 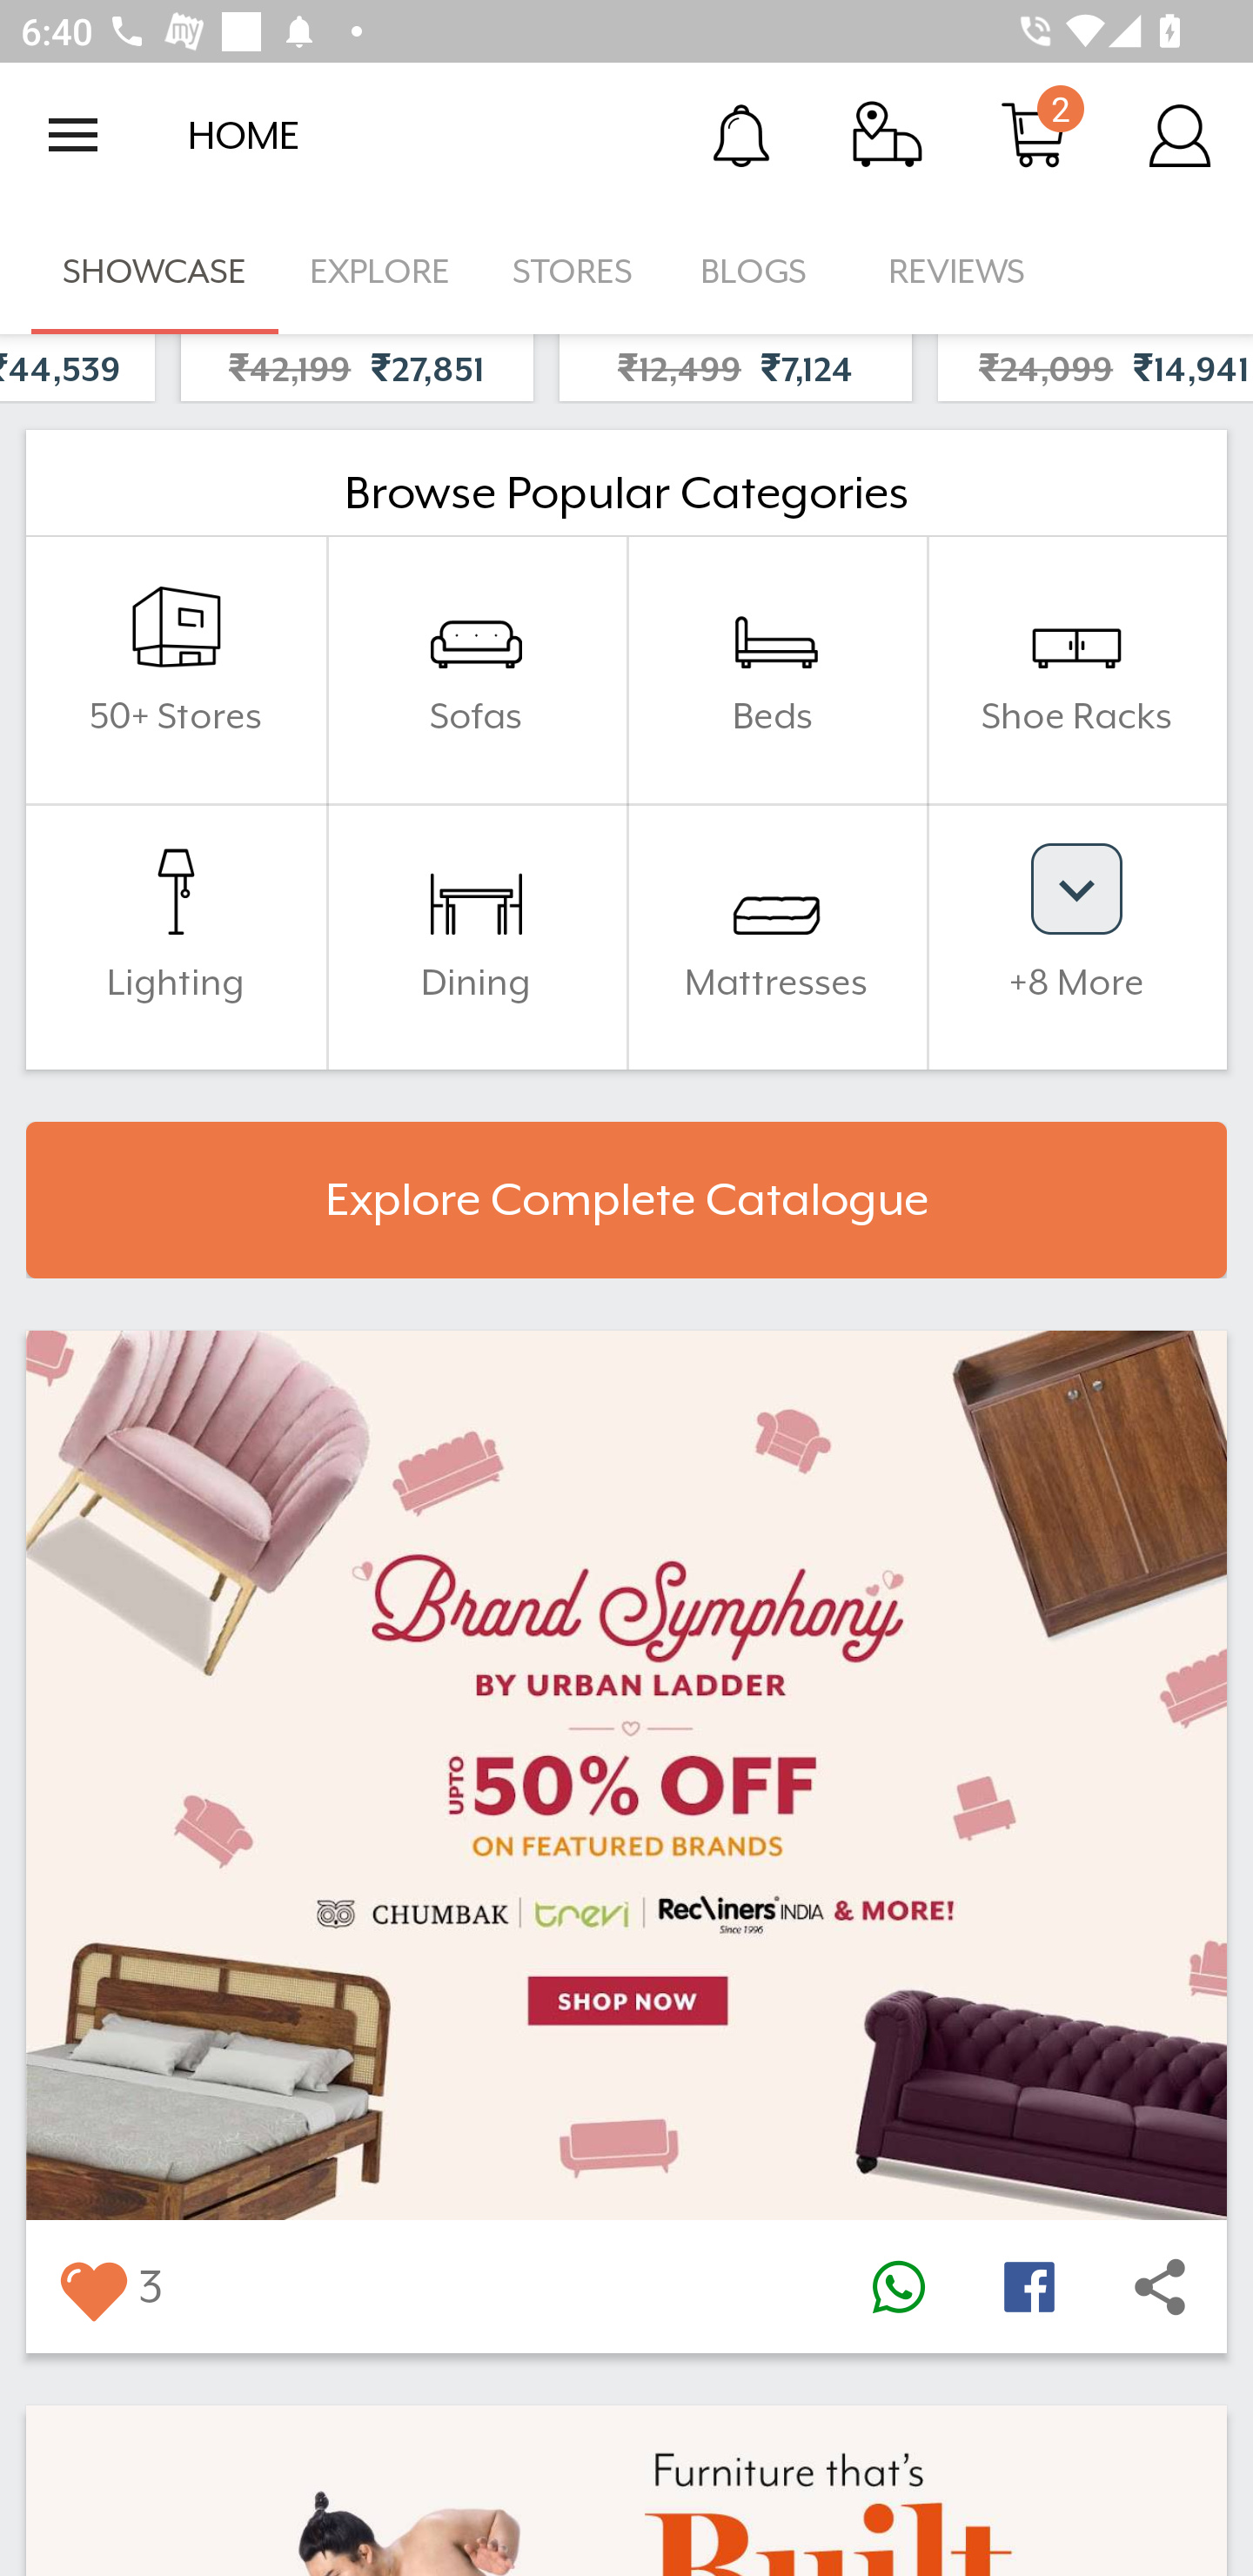 What do you see at coordinates (776, 936) in the screenshot?
I see `Mattresses` at bounding box center [776, 936].